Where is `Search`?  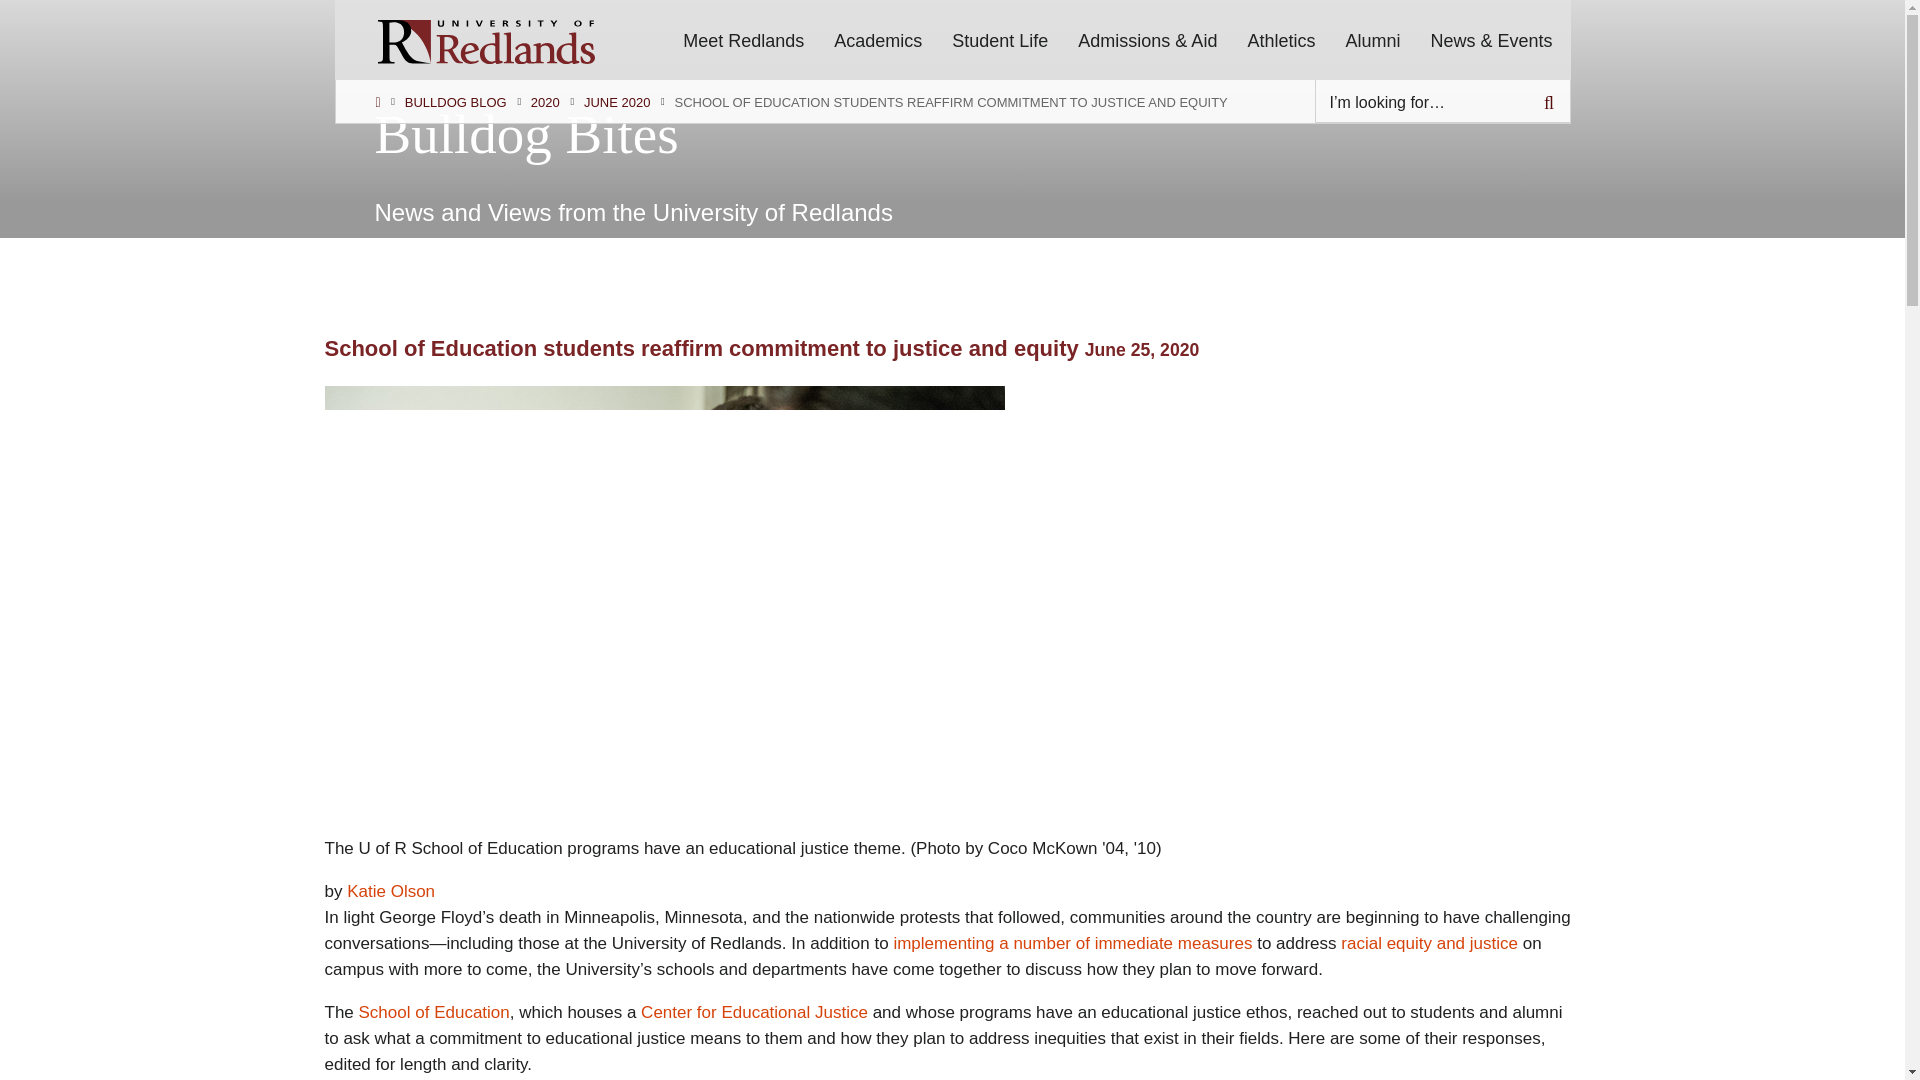 Search is located at coordinates (1549, 101).